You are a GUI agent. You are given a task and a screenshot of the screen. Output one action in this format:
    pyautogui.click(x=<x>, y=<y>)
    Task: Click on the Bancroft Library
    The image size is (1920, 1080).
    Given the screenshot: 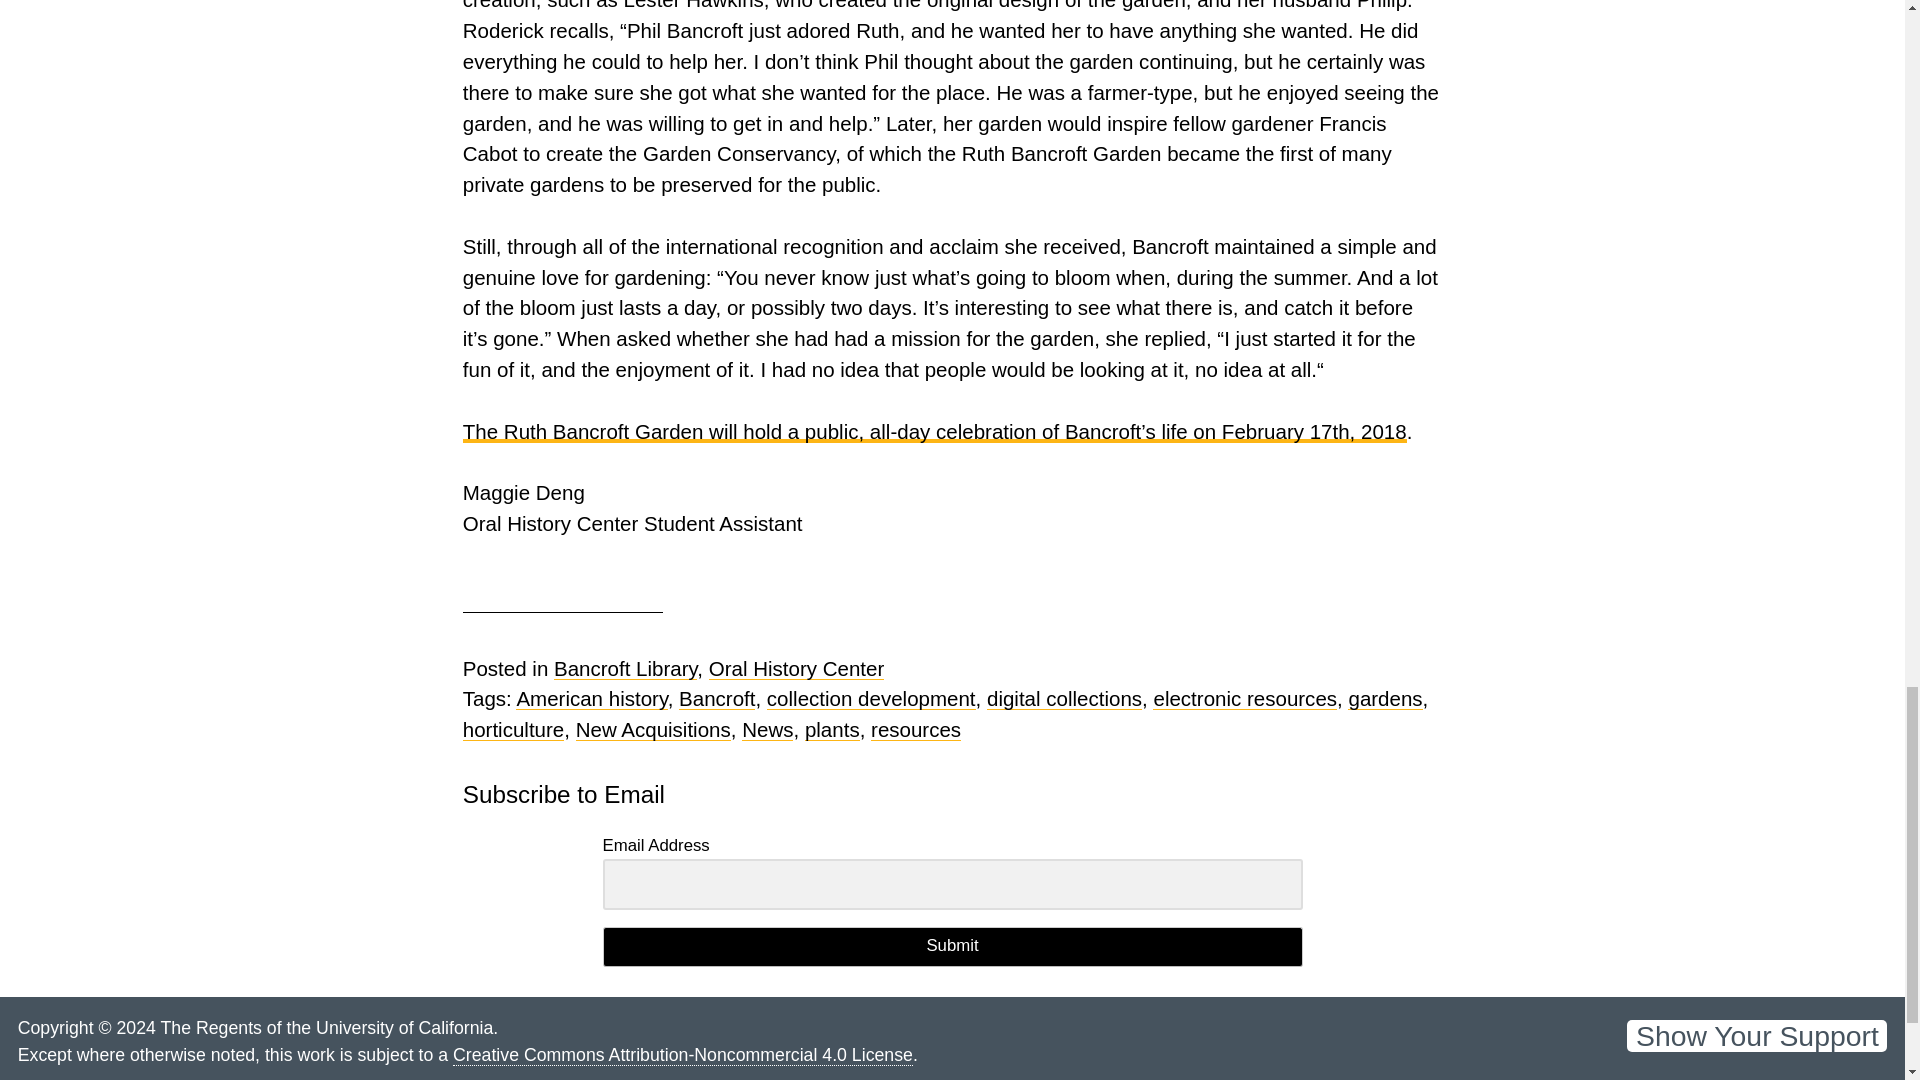 What is the action you would take?
    pyautogui.click(x=625, y=668)
    